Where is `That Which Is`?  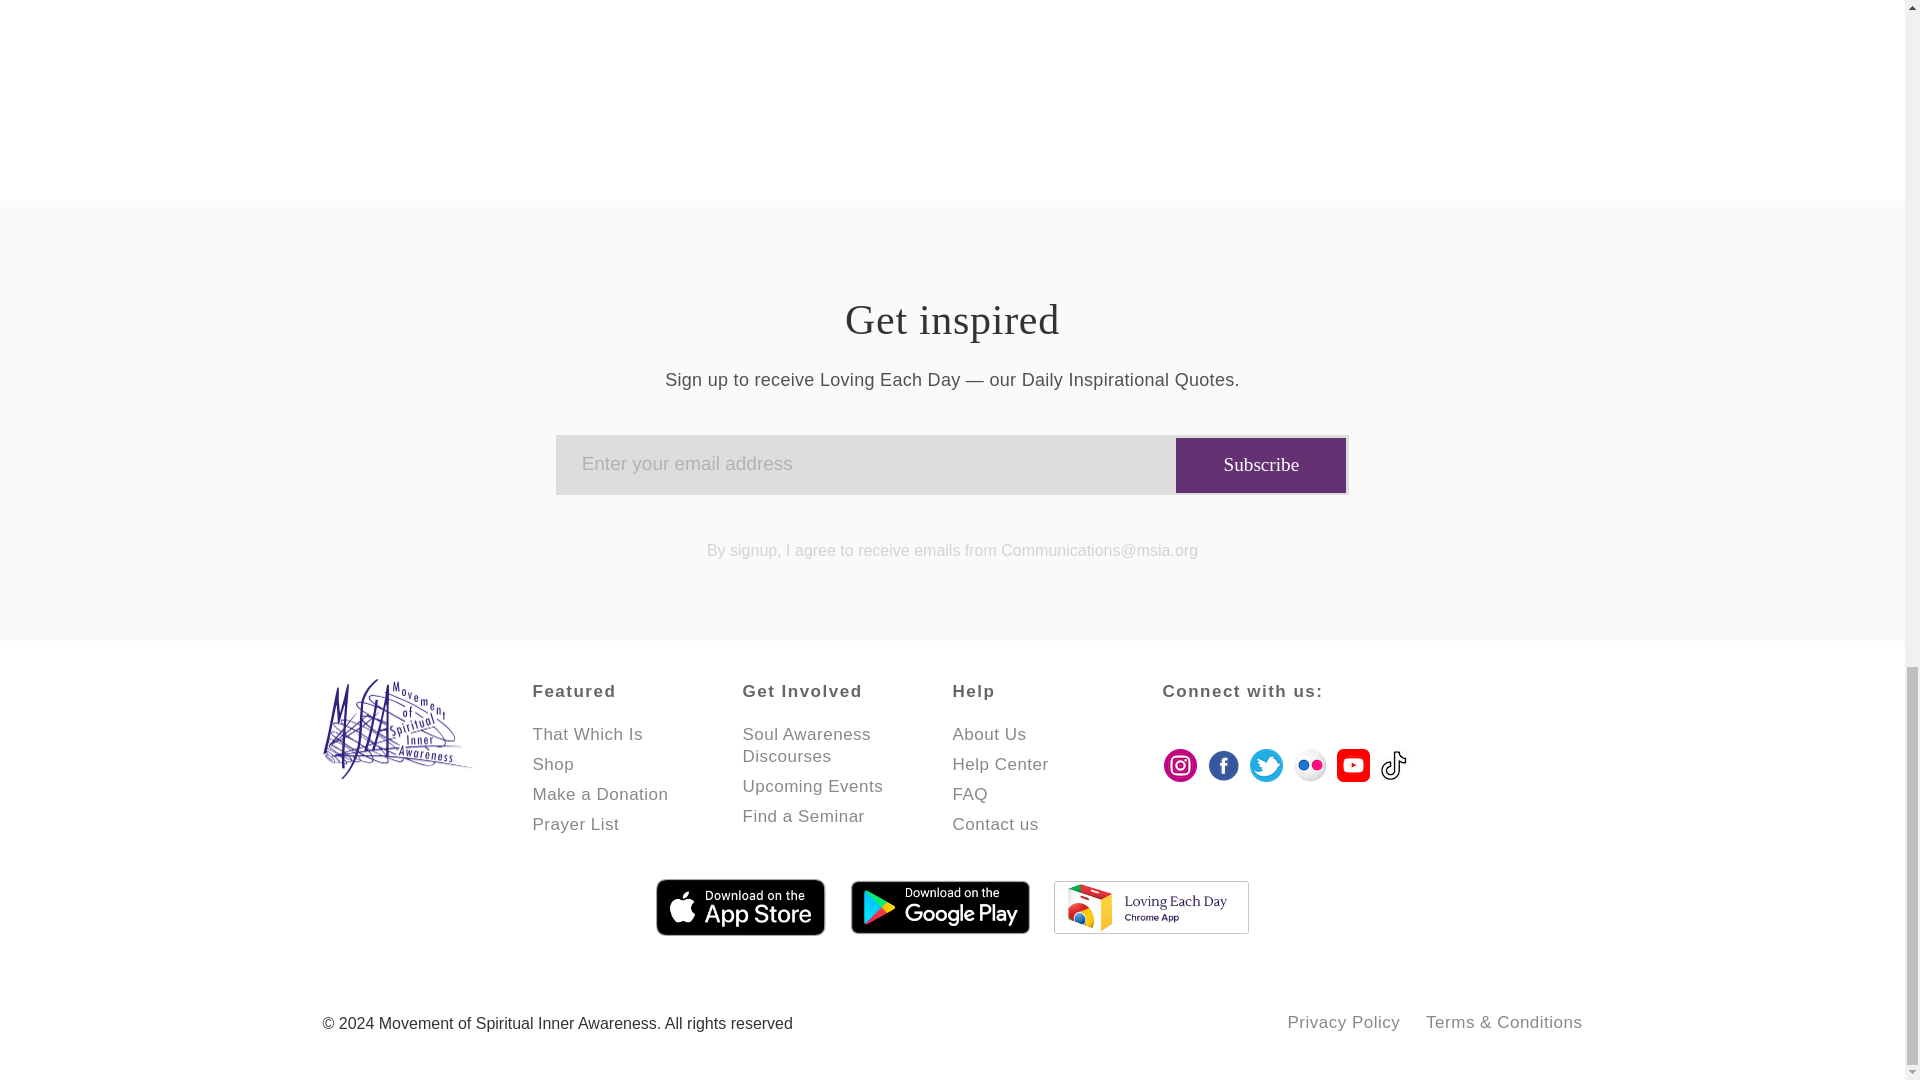
That Which Is is located at coordinates (586, 734).